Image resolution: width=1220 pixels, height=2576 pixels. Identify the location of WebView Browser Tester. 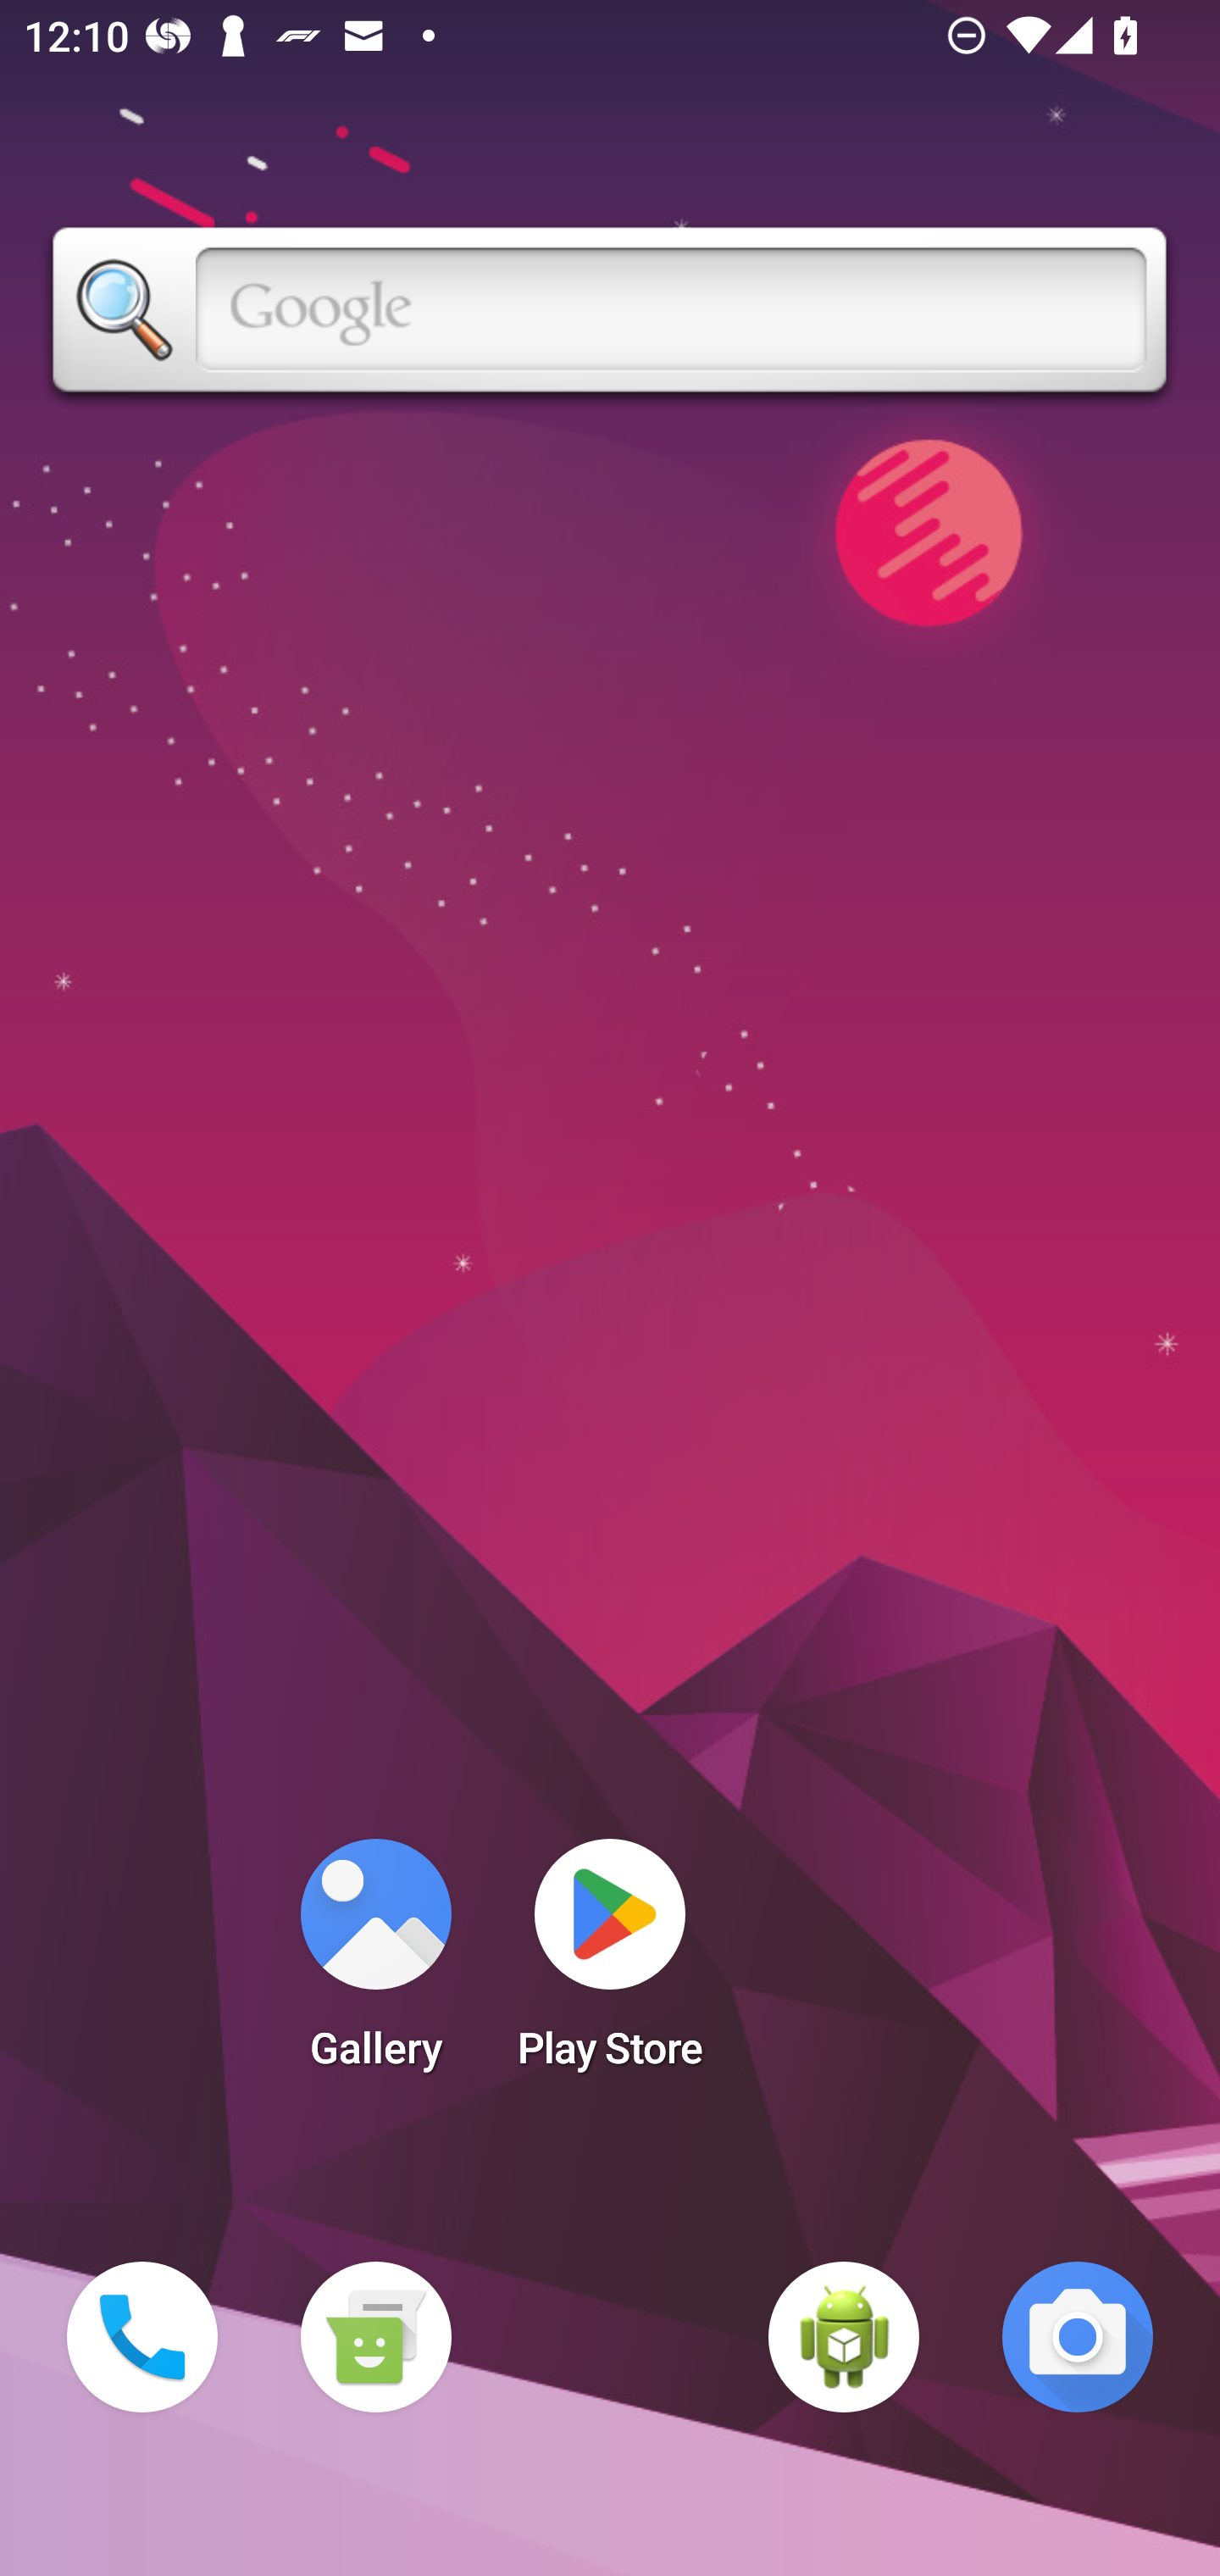
(844, 2337).